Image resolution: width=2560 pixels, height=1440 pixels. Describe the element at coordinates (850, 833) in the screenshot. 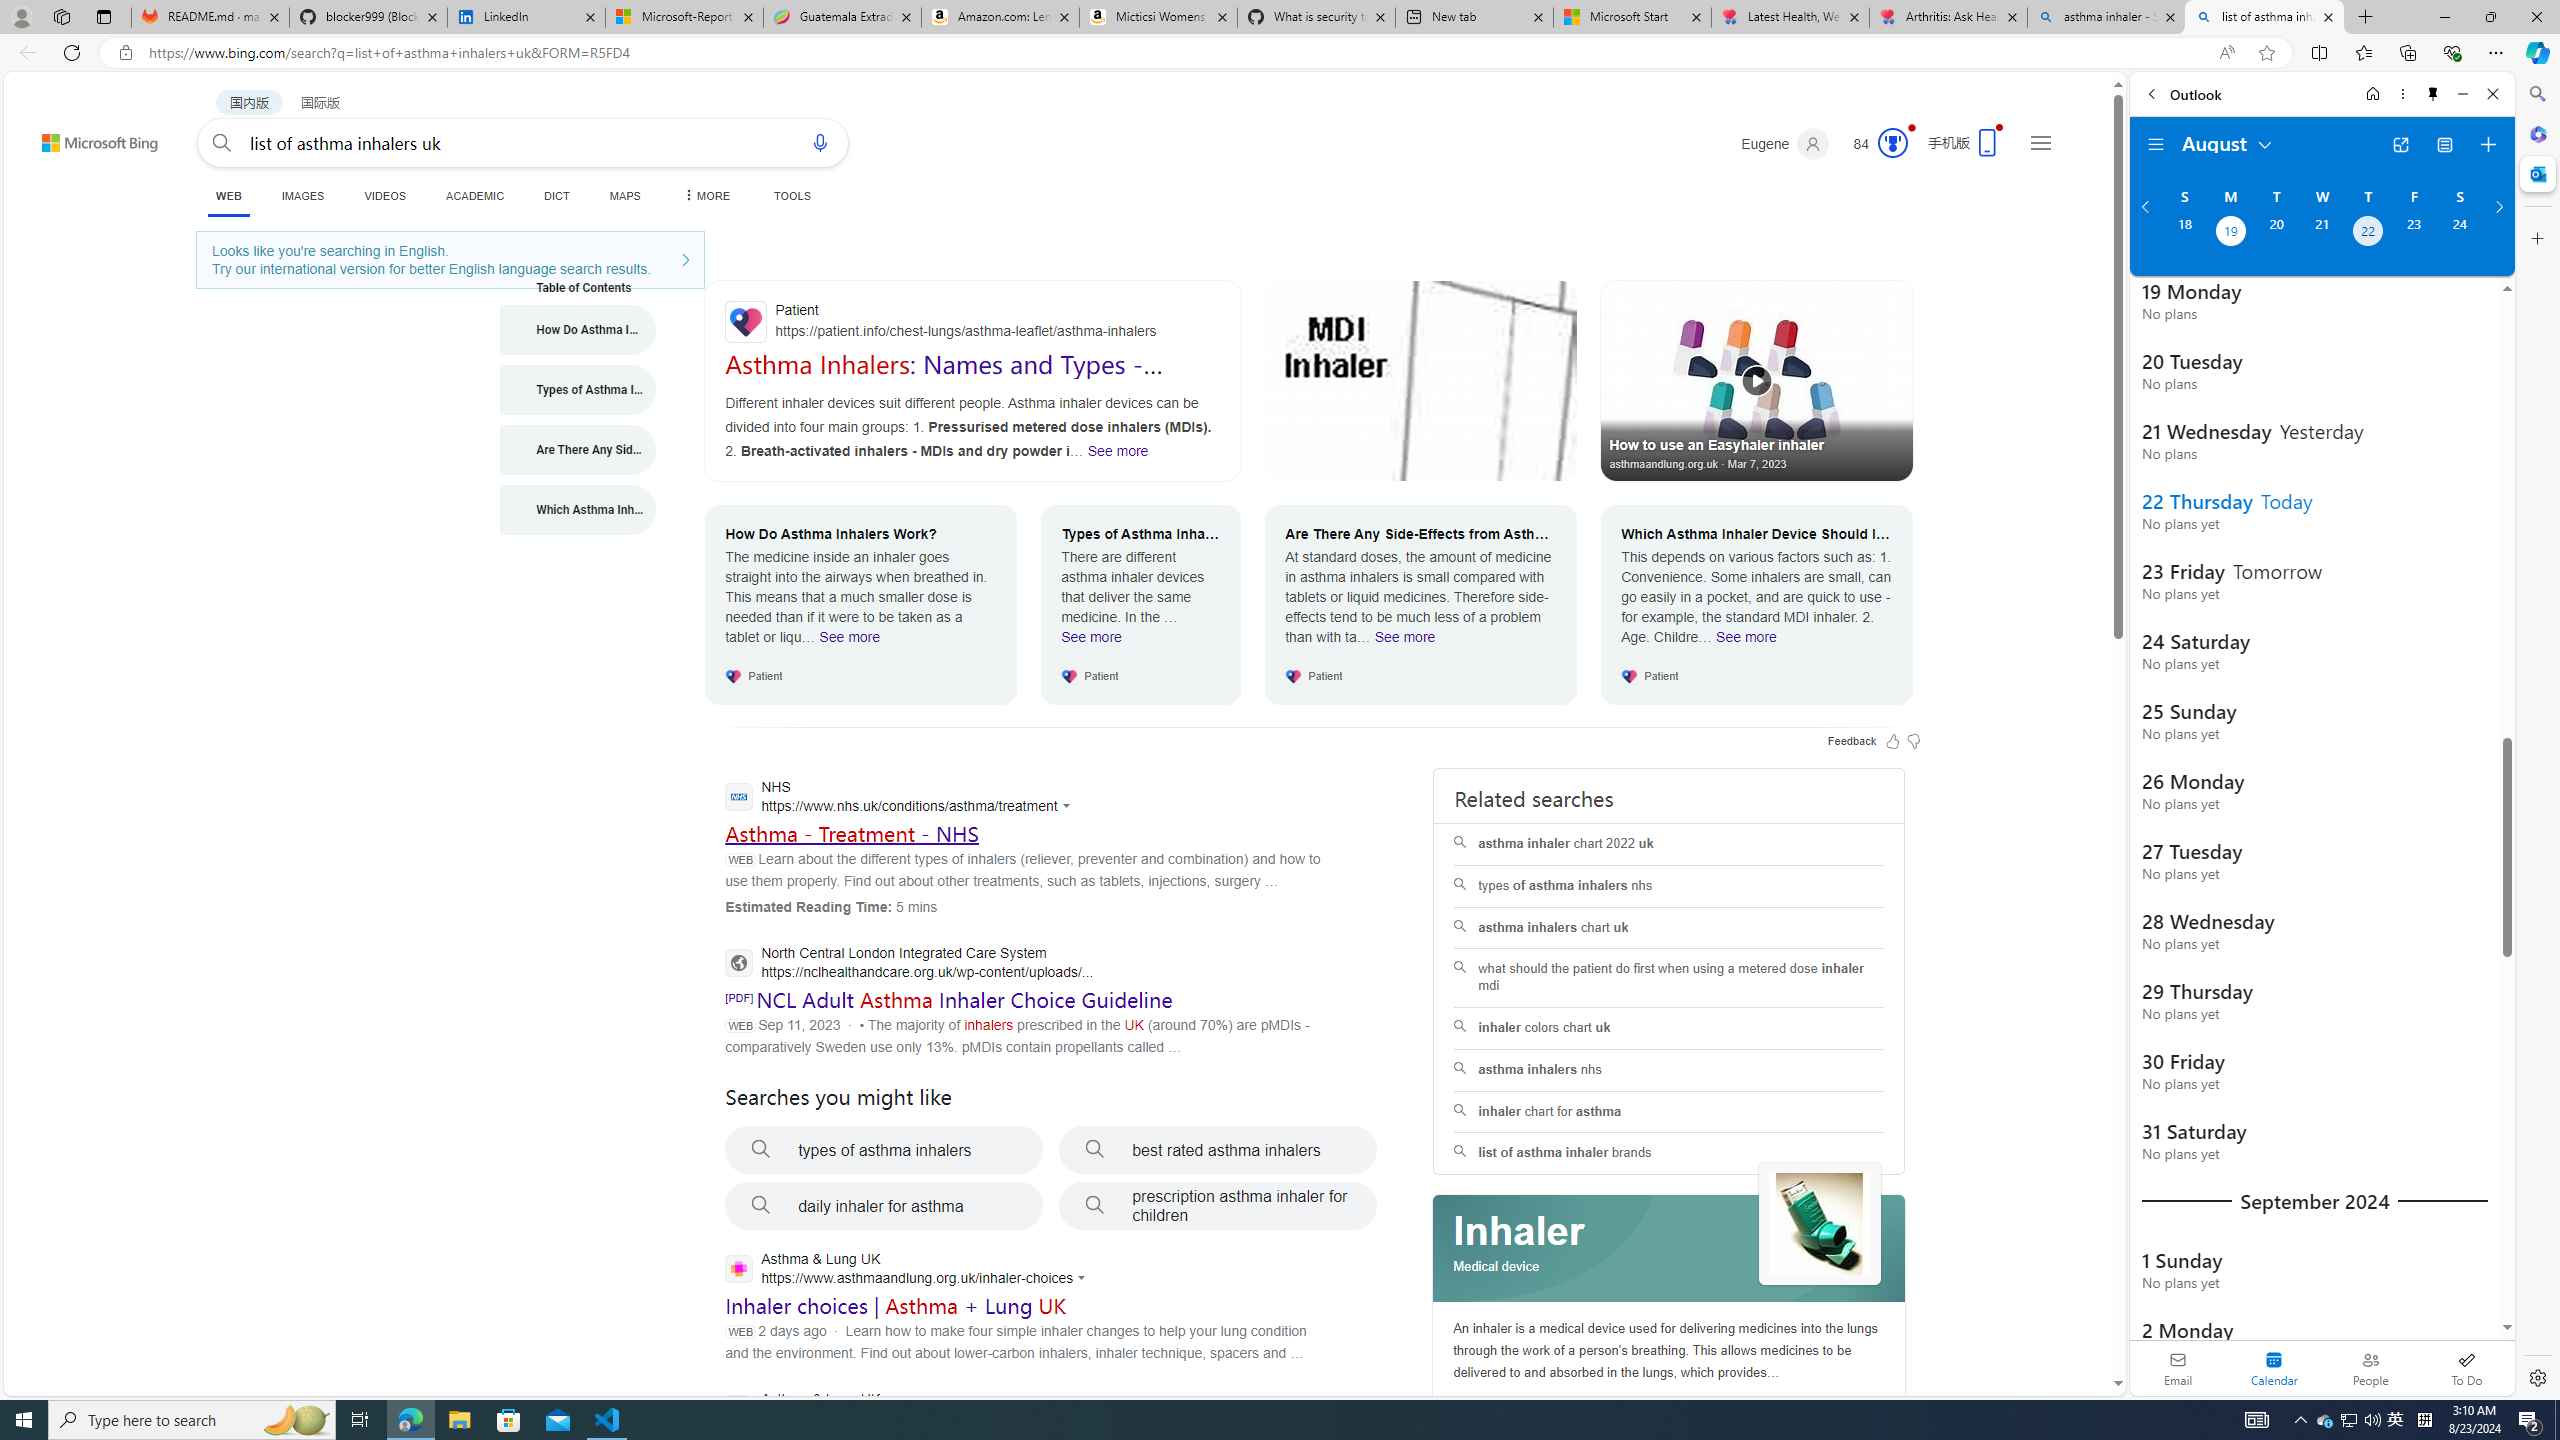

I see `Asthma - Treatment - NHS` at that location.